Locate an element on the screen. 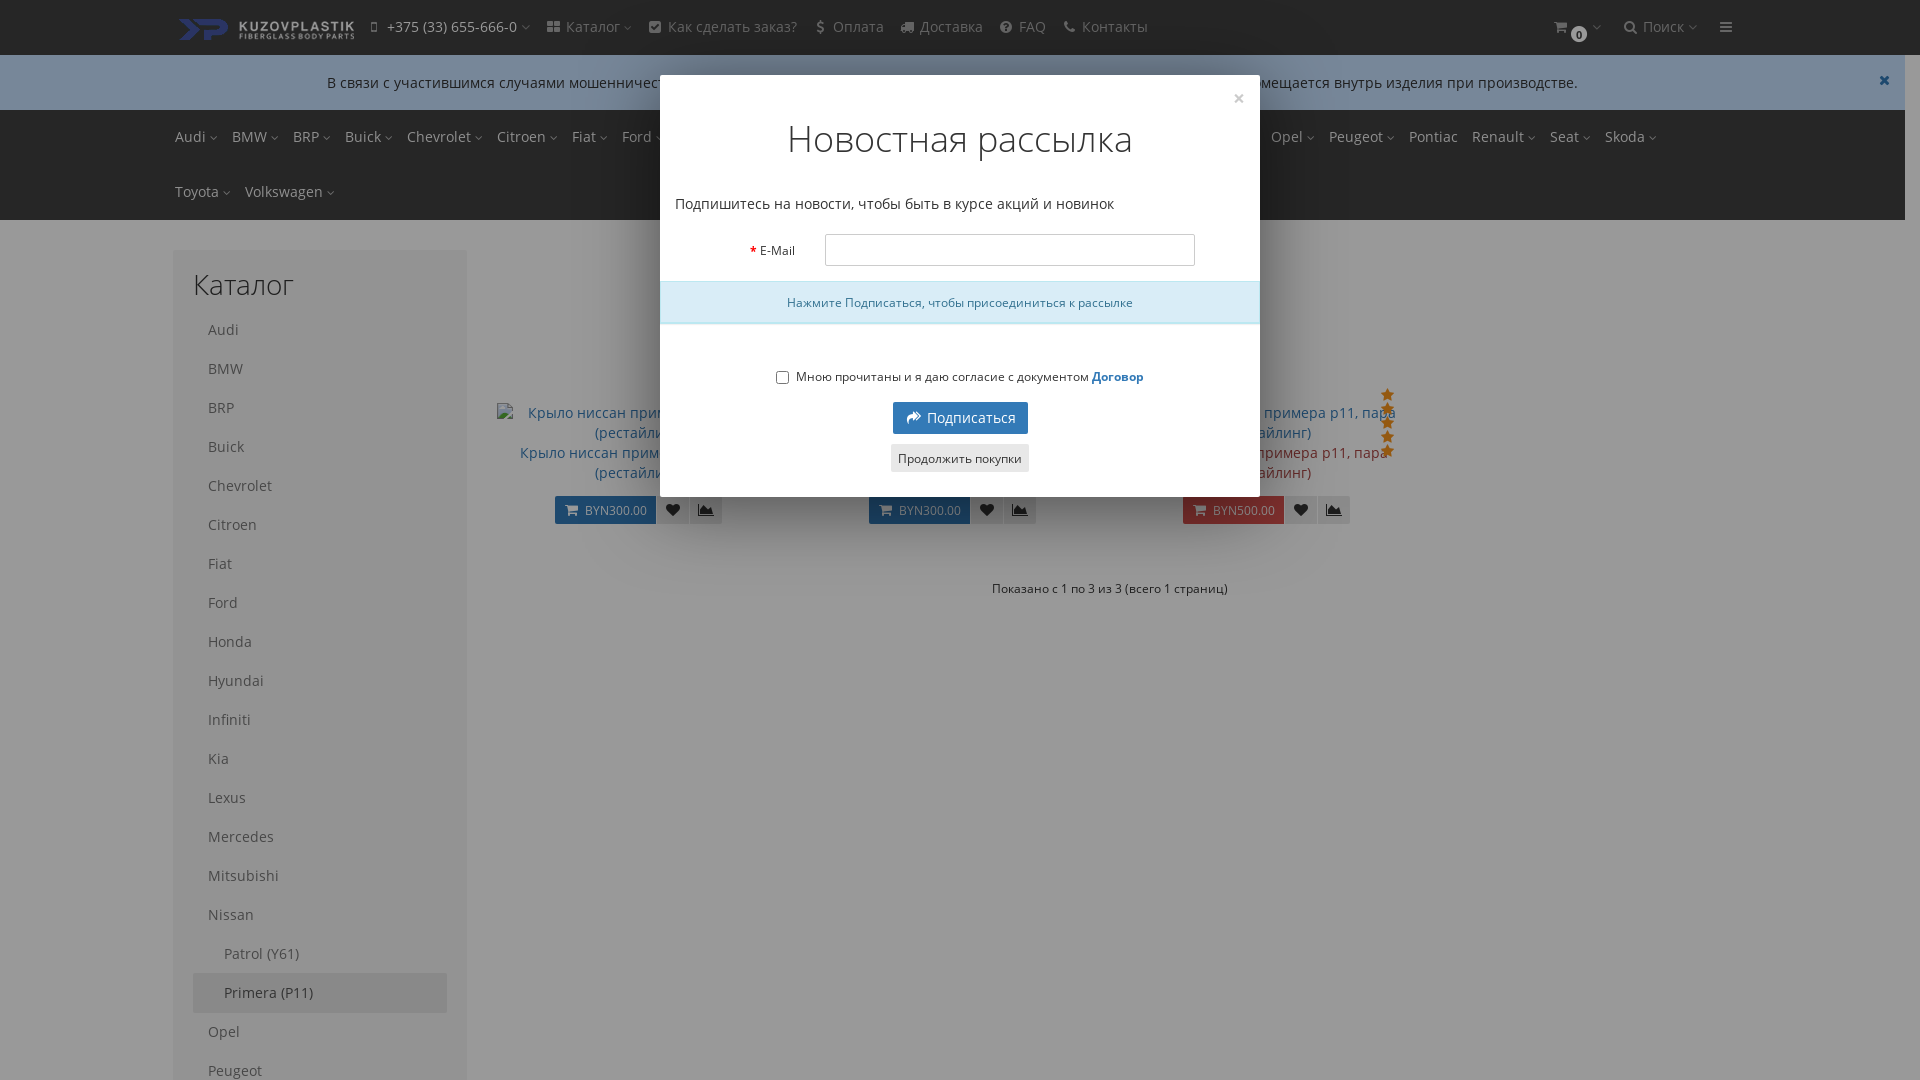  BMW is located at coordinates (254, 138).